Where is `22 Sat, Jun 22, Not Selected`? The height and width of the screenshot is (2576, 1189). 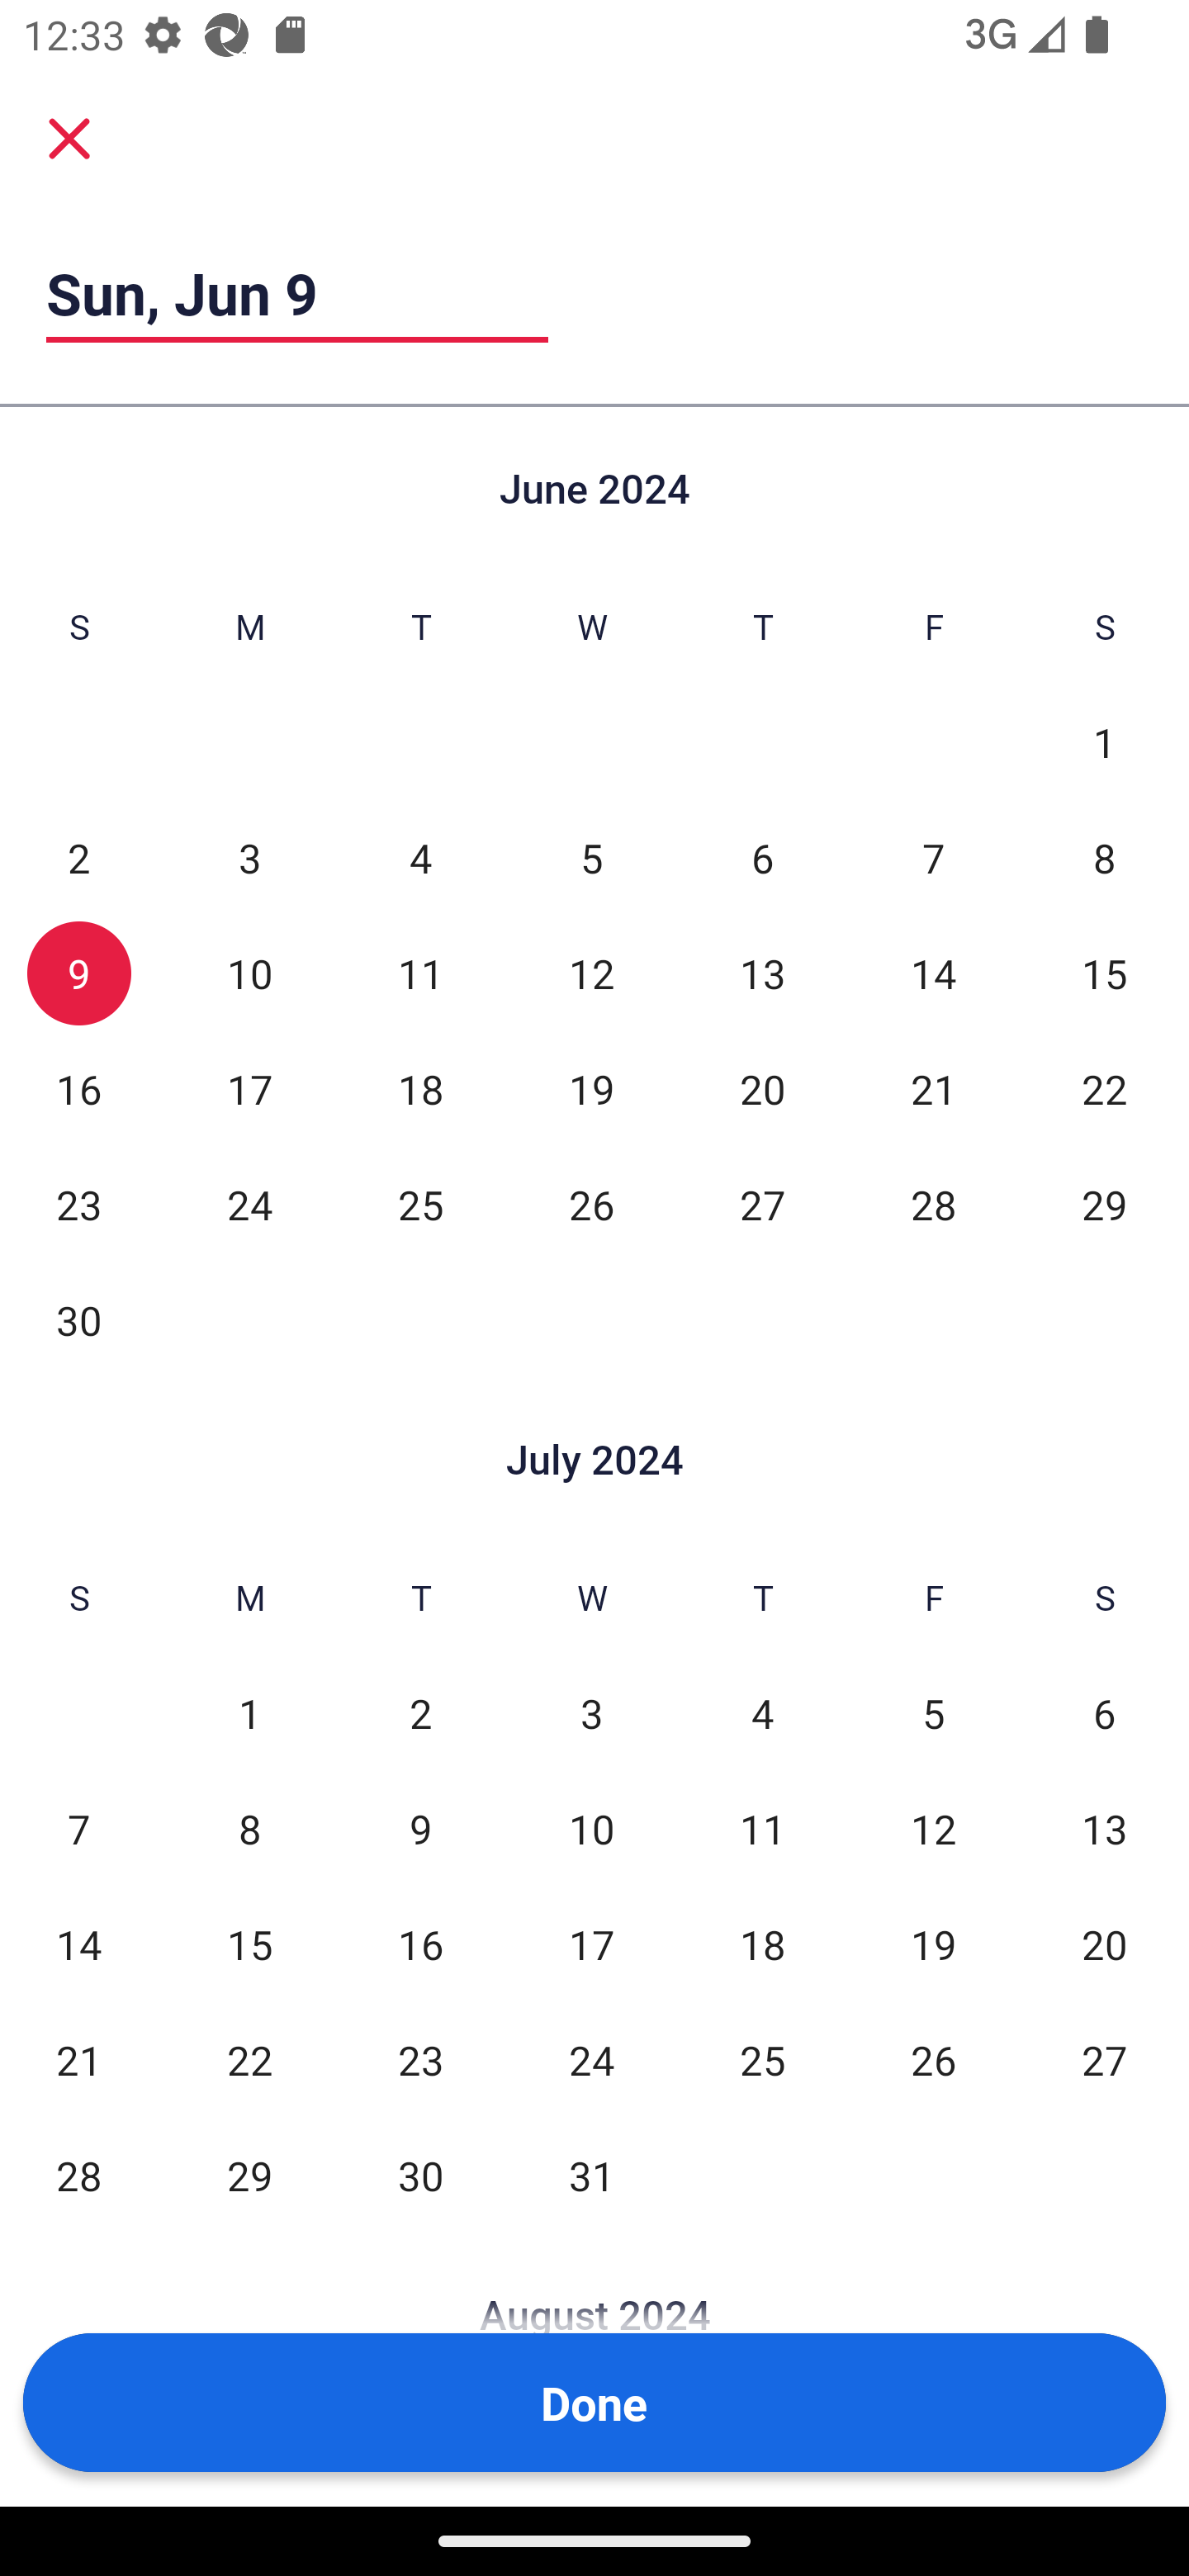 22 Sat, Jun 22, Not Selected is located at coordinates (1105, 1088).